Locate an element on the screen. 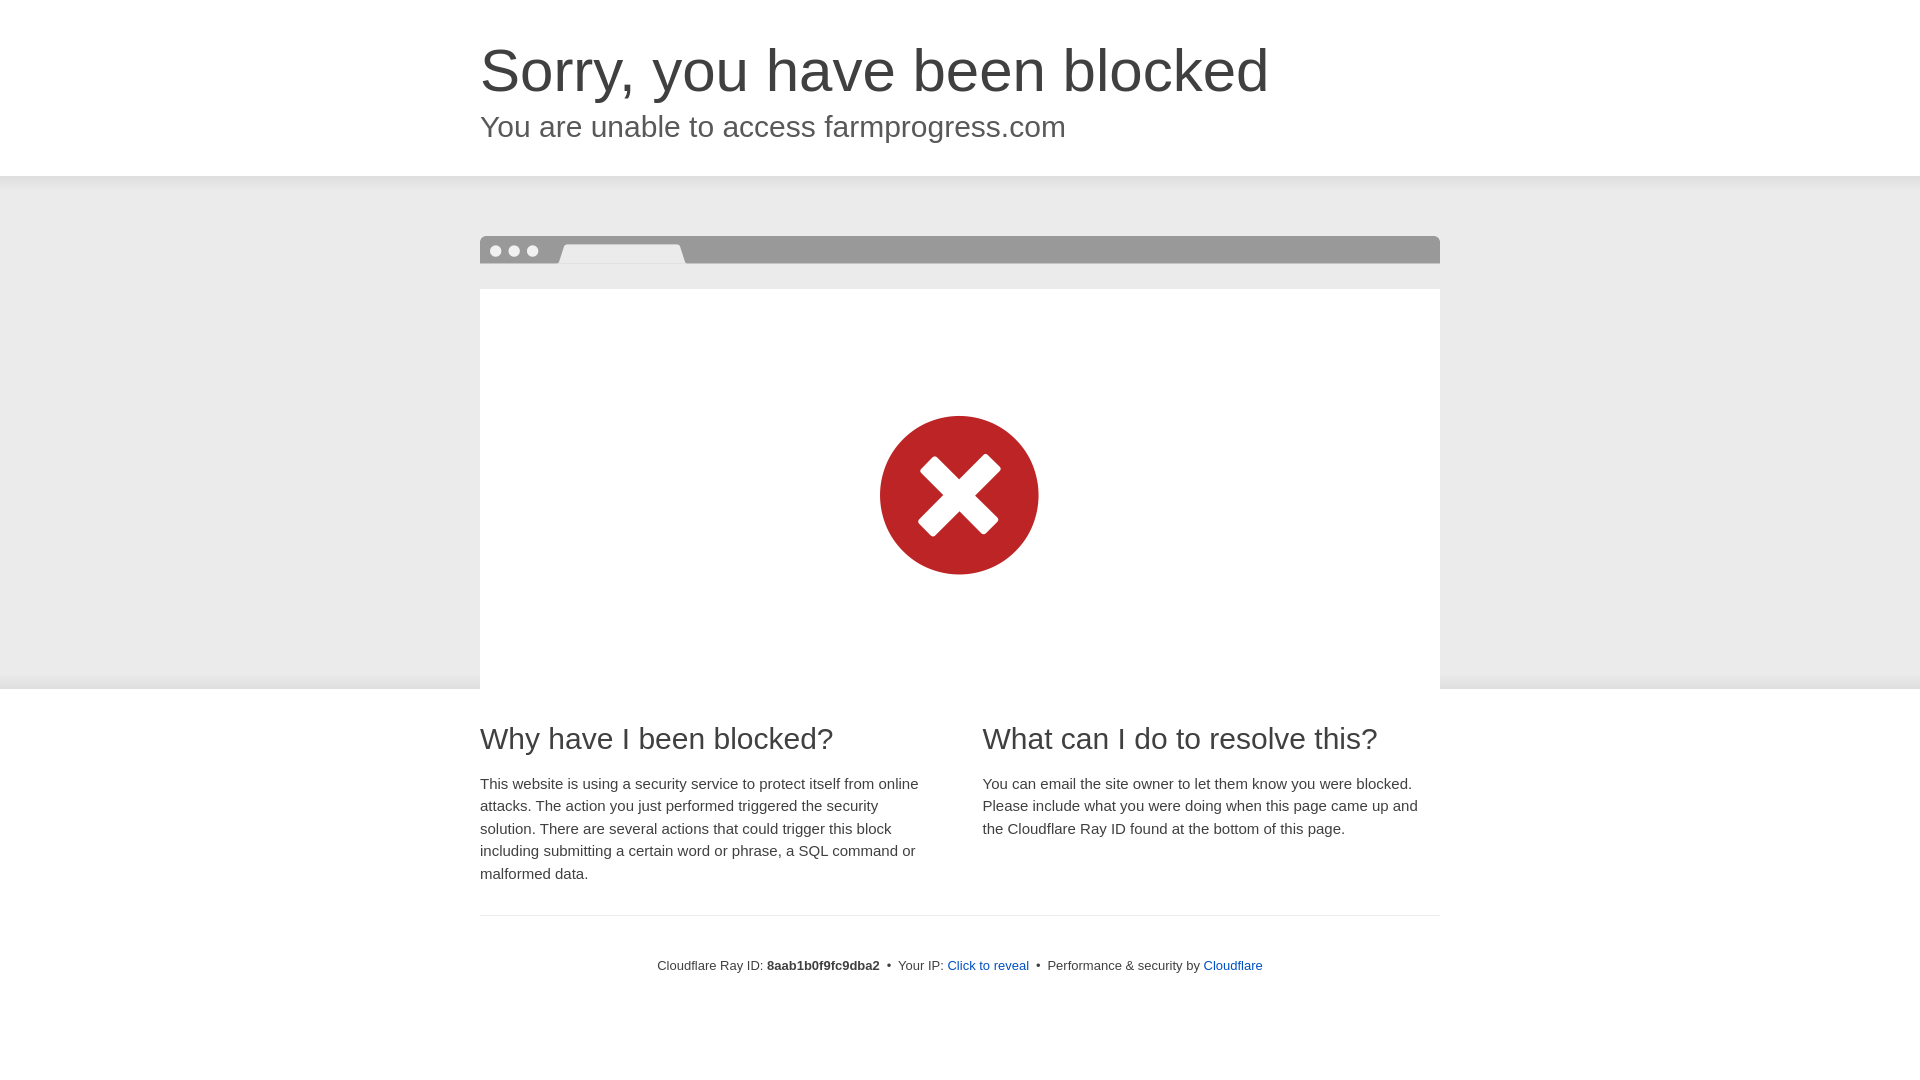 The image size is (1920, 1080). Cloudflare is located at coordinates (1233, 965).